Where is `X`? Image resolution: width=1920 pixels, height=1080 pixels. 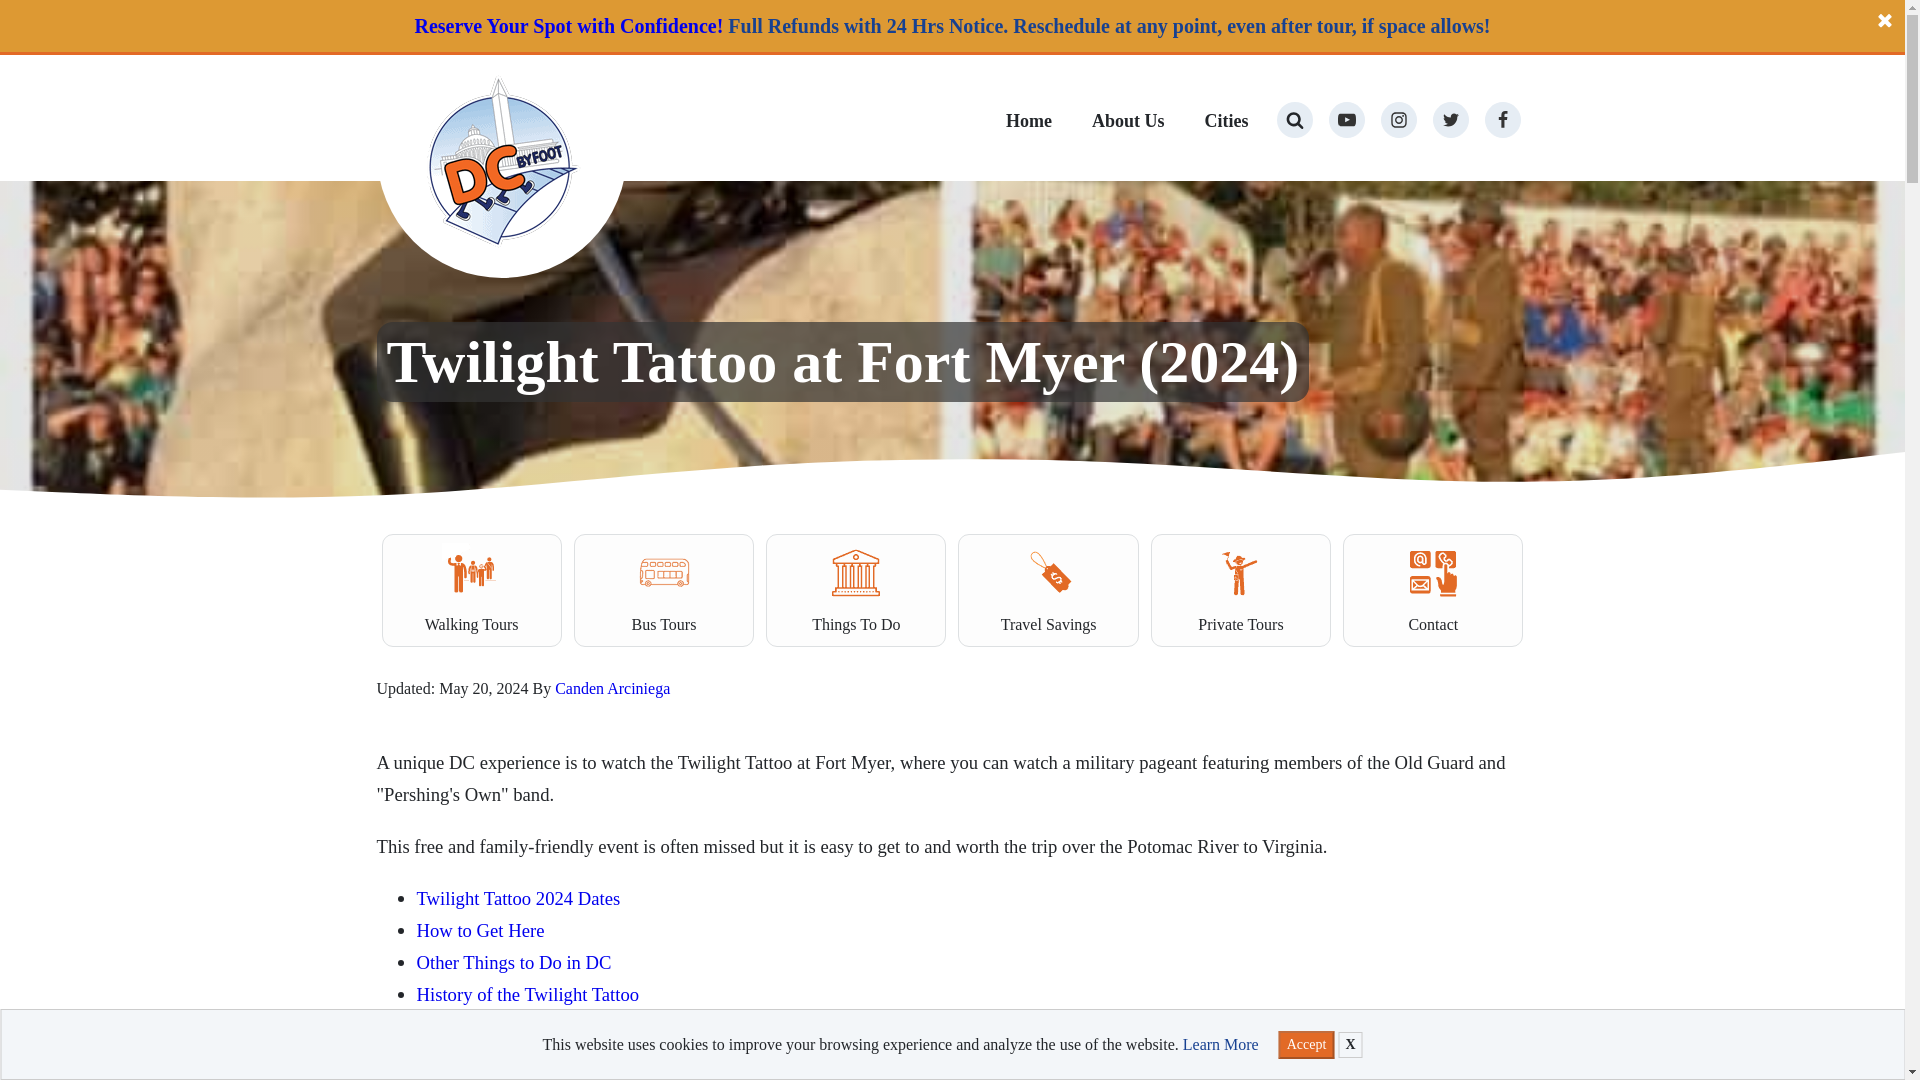 X is located at coordinates (1350, 1045).